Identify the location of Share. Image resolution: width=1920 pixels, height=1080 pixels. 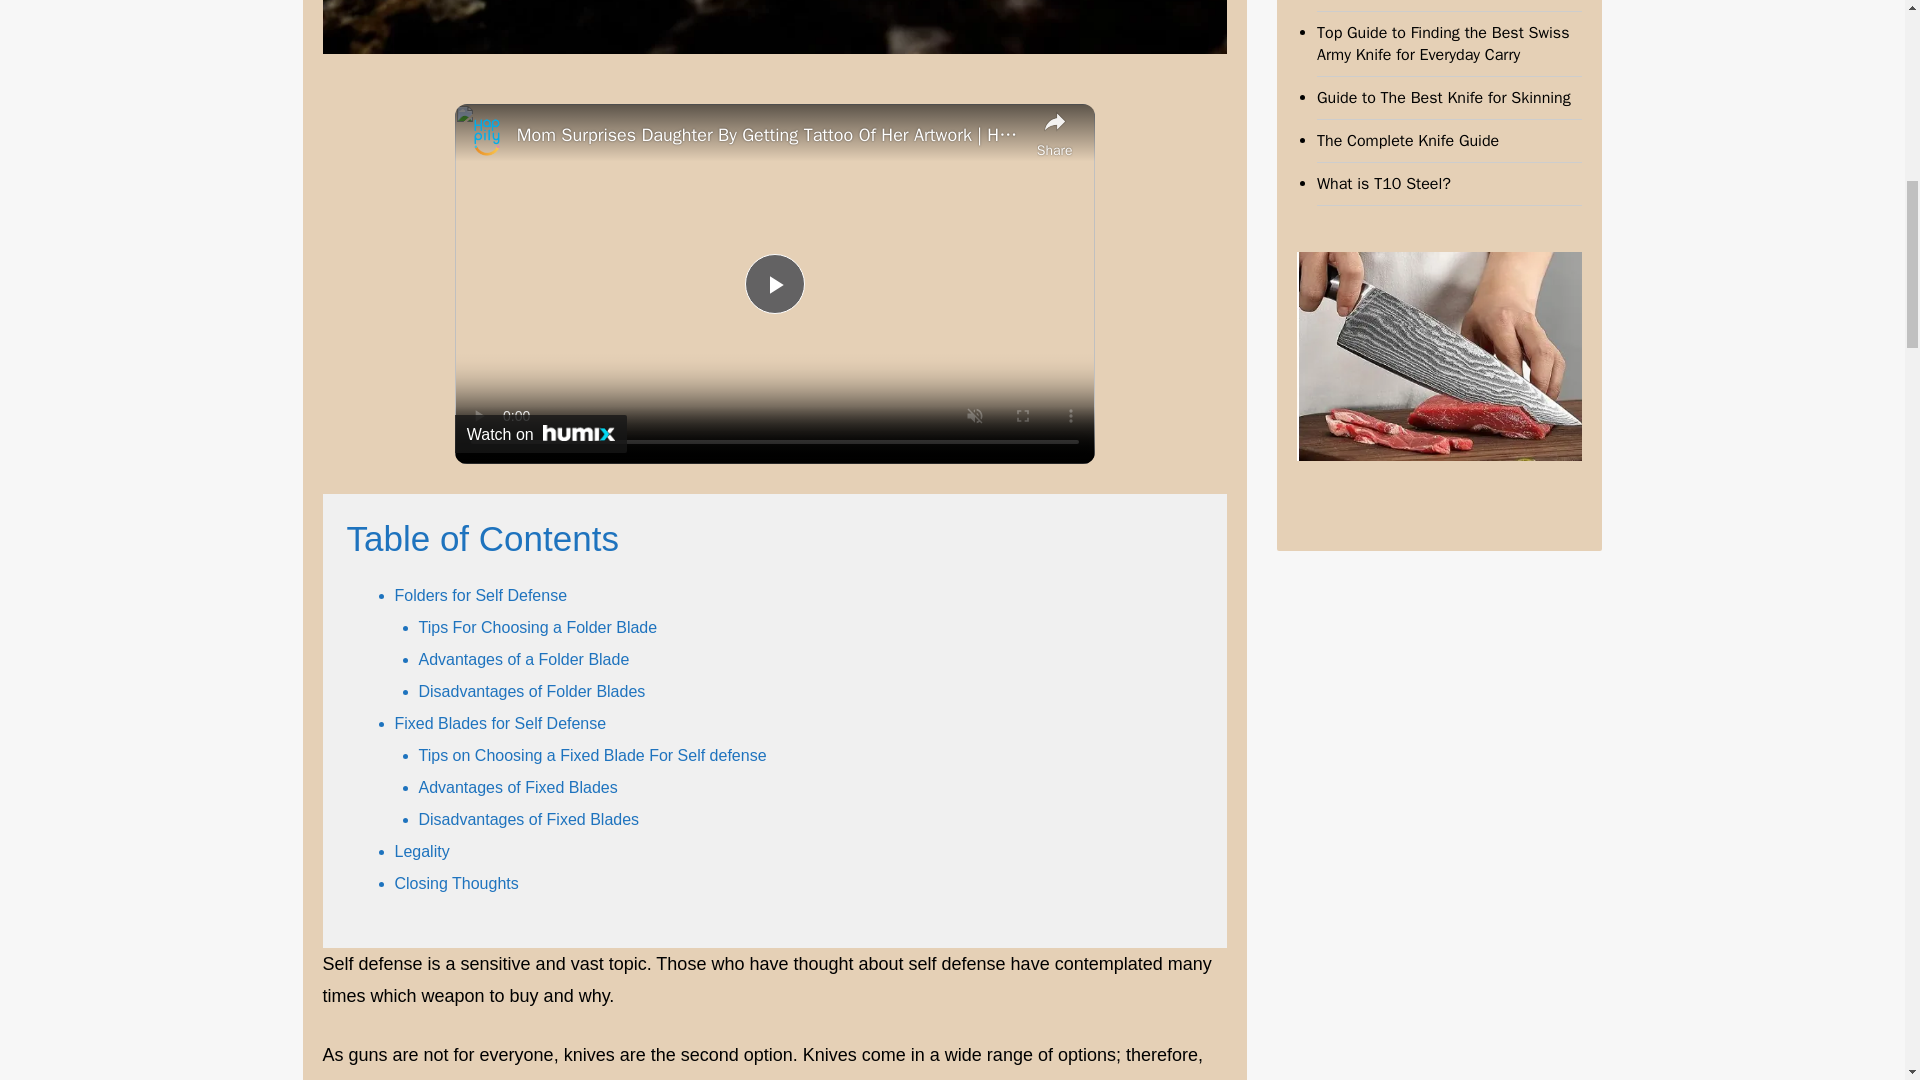
(1054, 132).